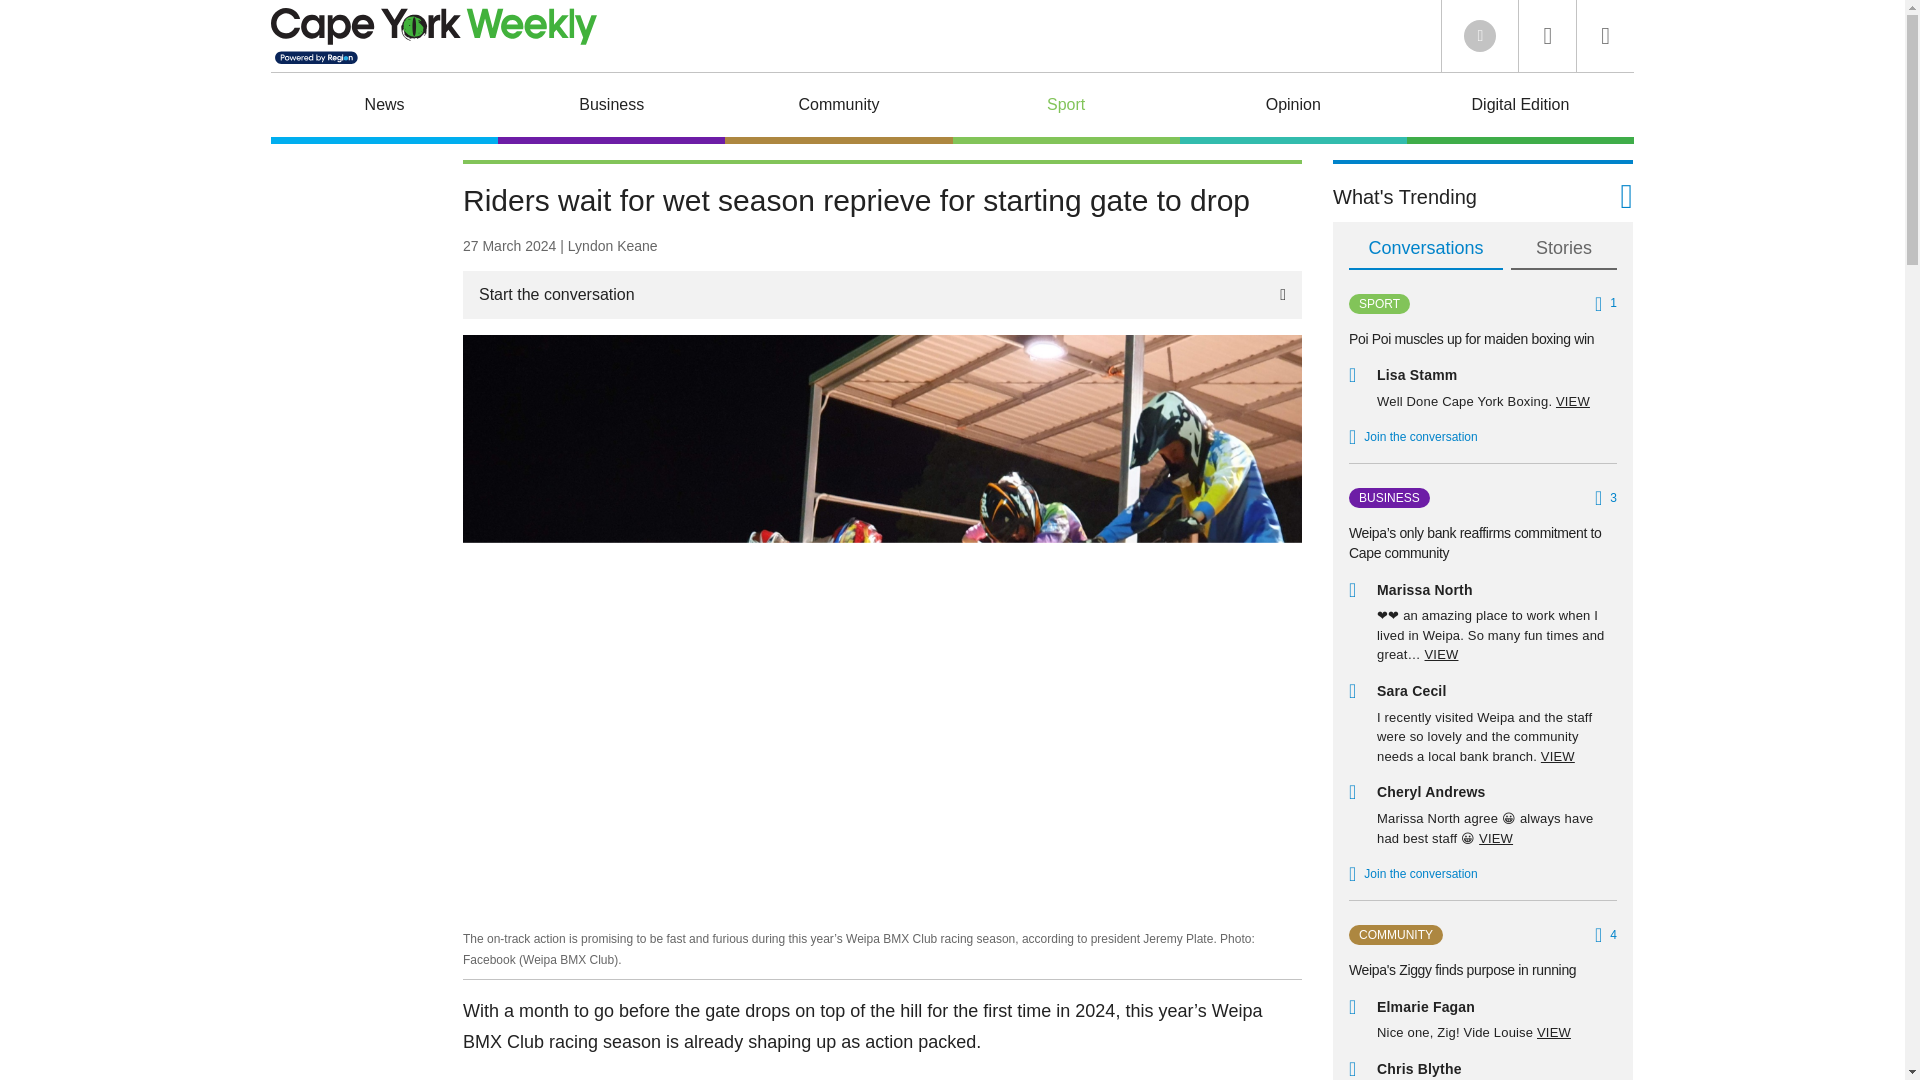  What do you see at coordinates (384, 108) in the screenshot?
I see `News` at bounding box center [384, 108].